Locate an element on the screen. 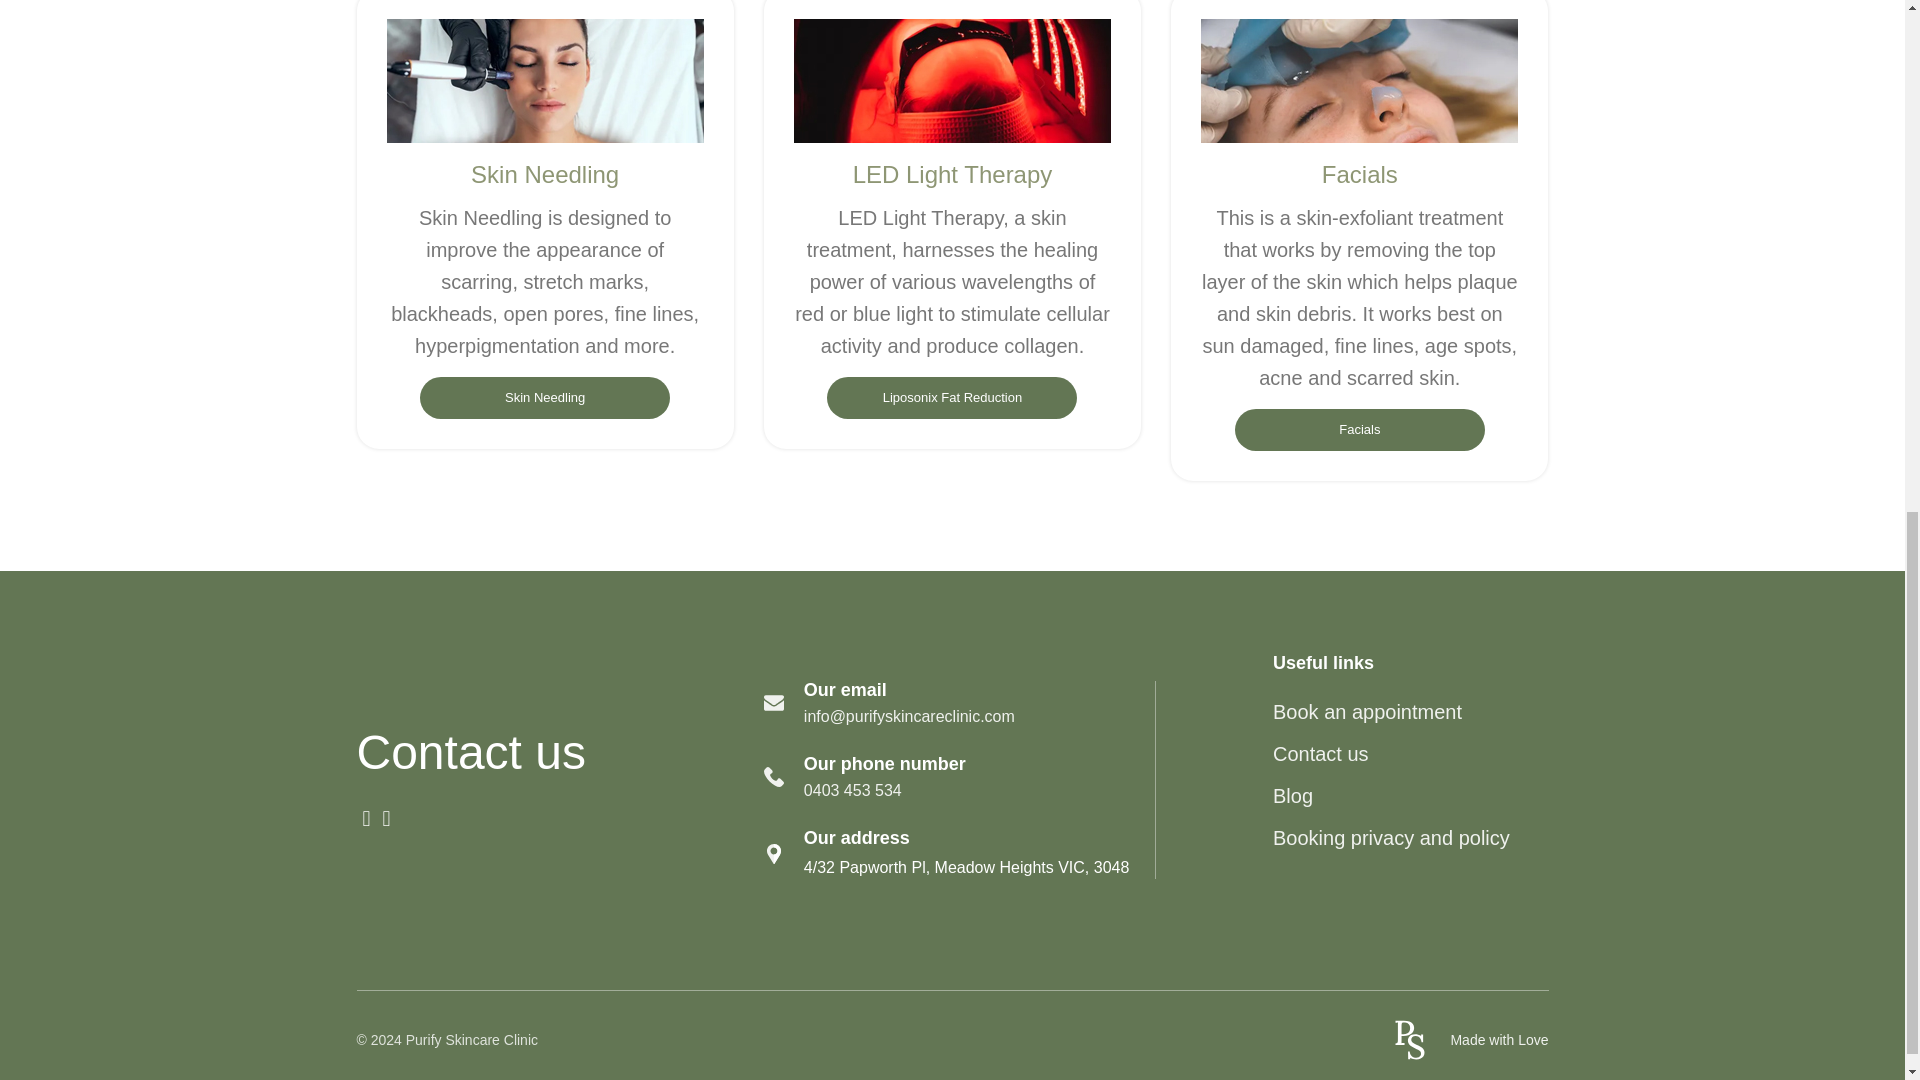 The image size is (1920, 1080). Liposonix Fat Reduction is located at coordinates (952, 398).